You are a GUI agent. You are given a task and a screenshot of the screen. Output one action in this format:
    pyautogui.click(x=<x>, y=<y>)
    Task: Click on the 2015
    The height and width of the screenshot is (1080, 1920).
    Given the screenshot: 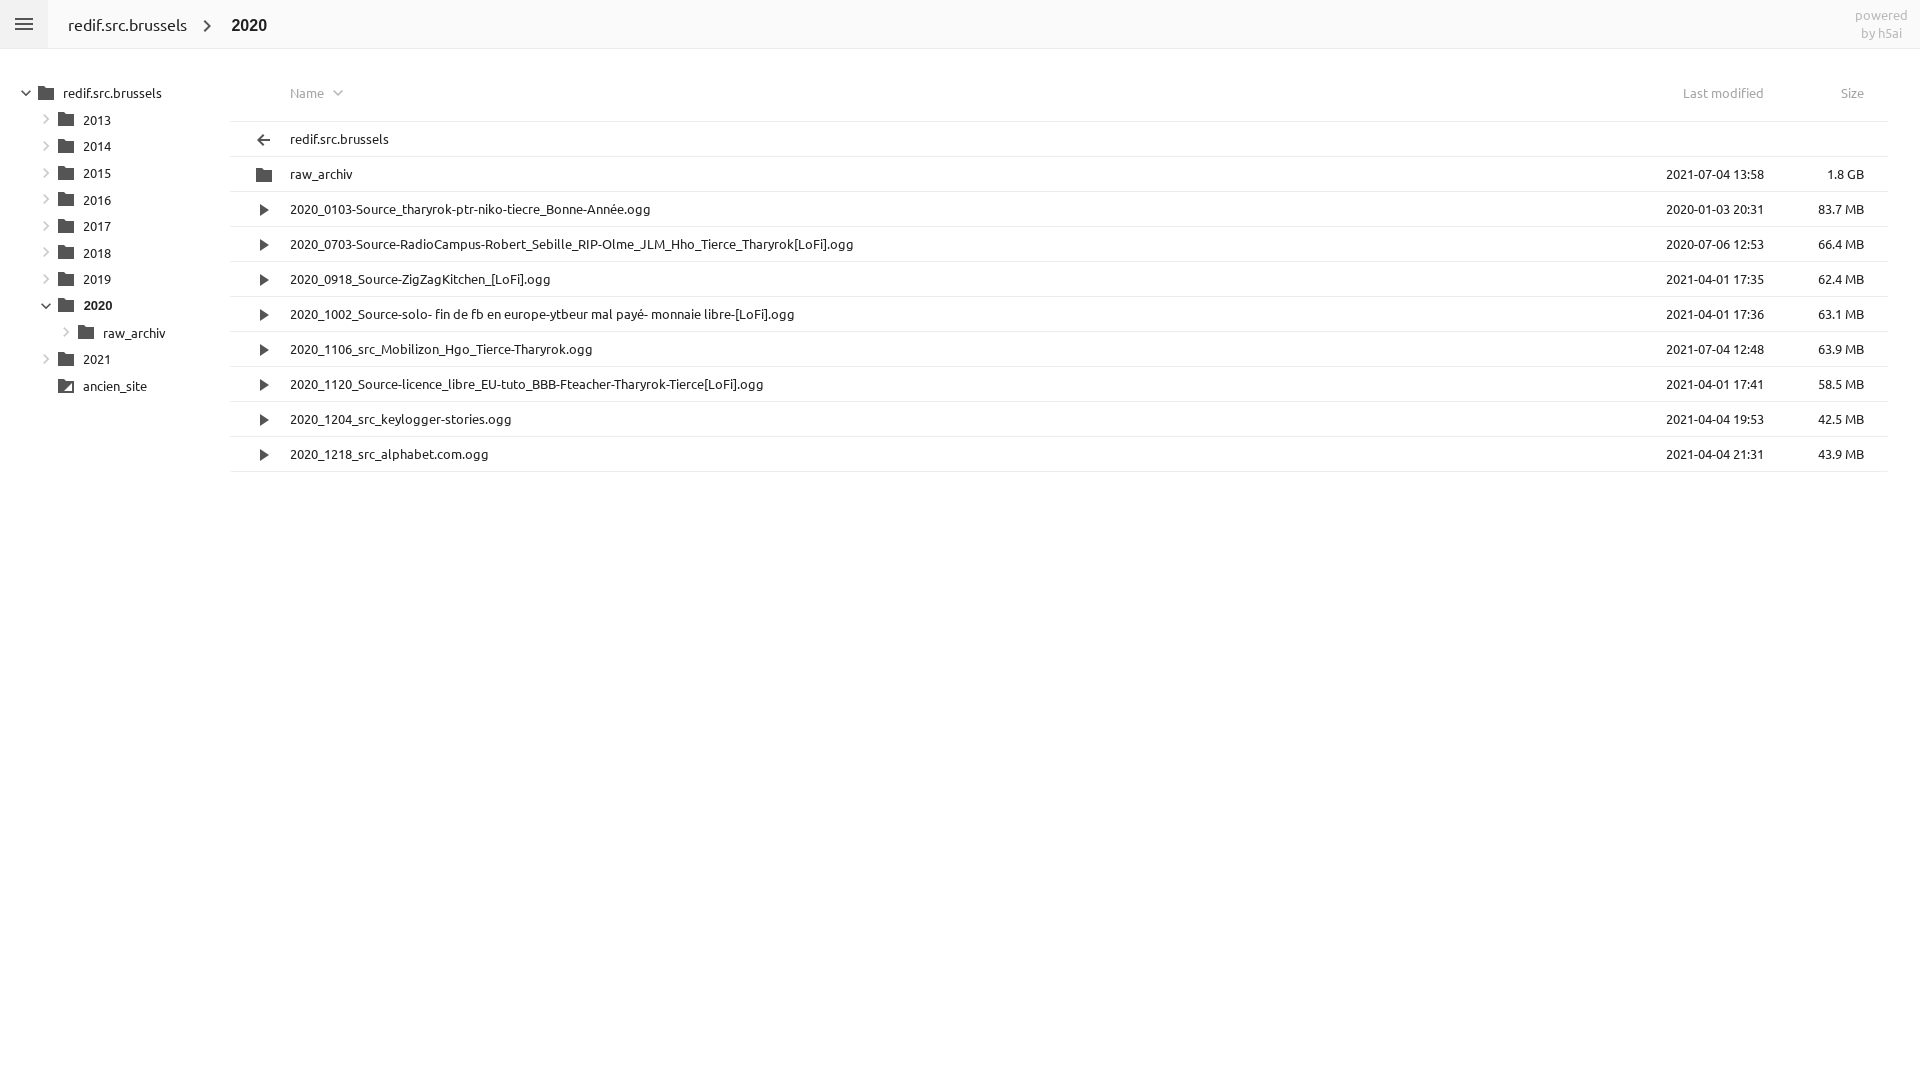 What is the action you would take?
    pyautogui.click(x=111, y=174)
    